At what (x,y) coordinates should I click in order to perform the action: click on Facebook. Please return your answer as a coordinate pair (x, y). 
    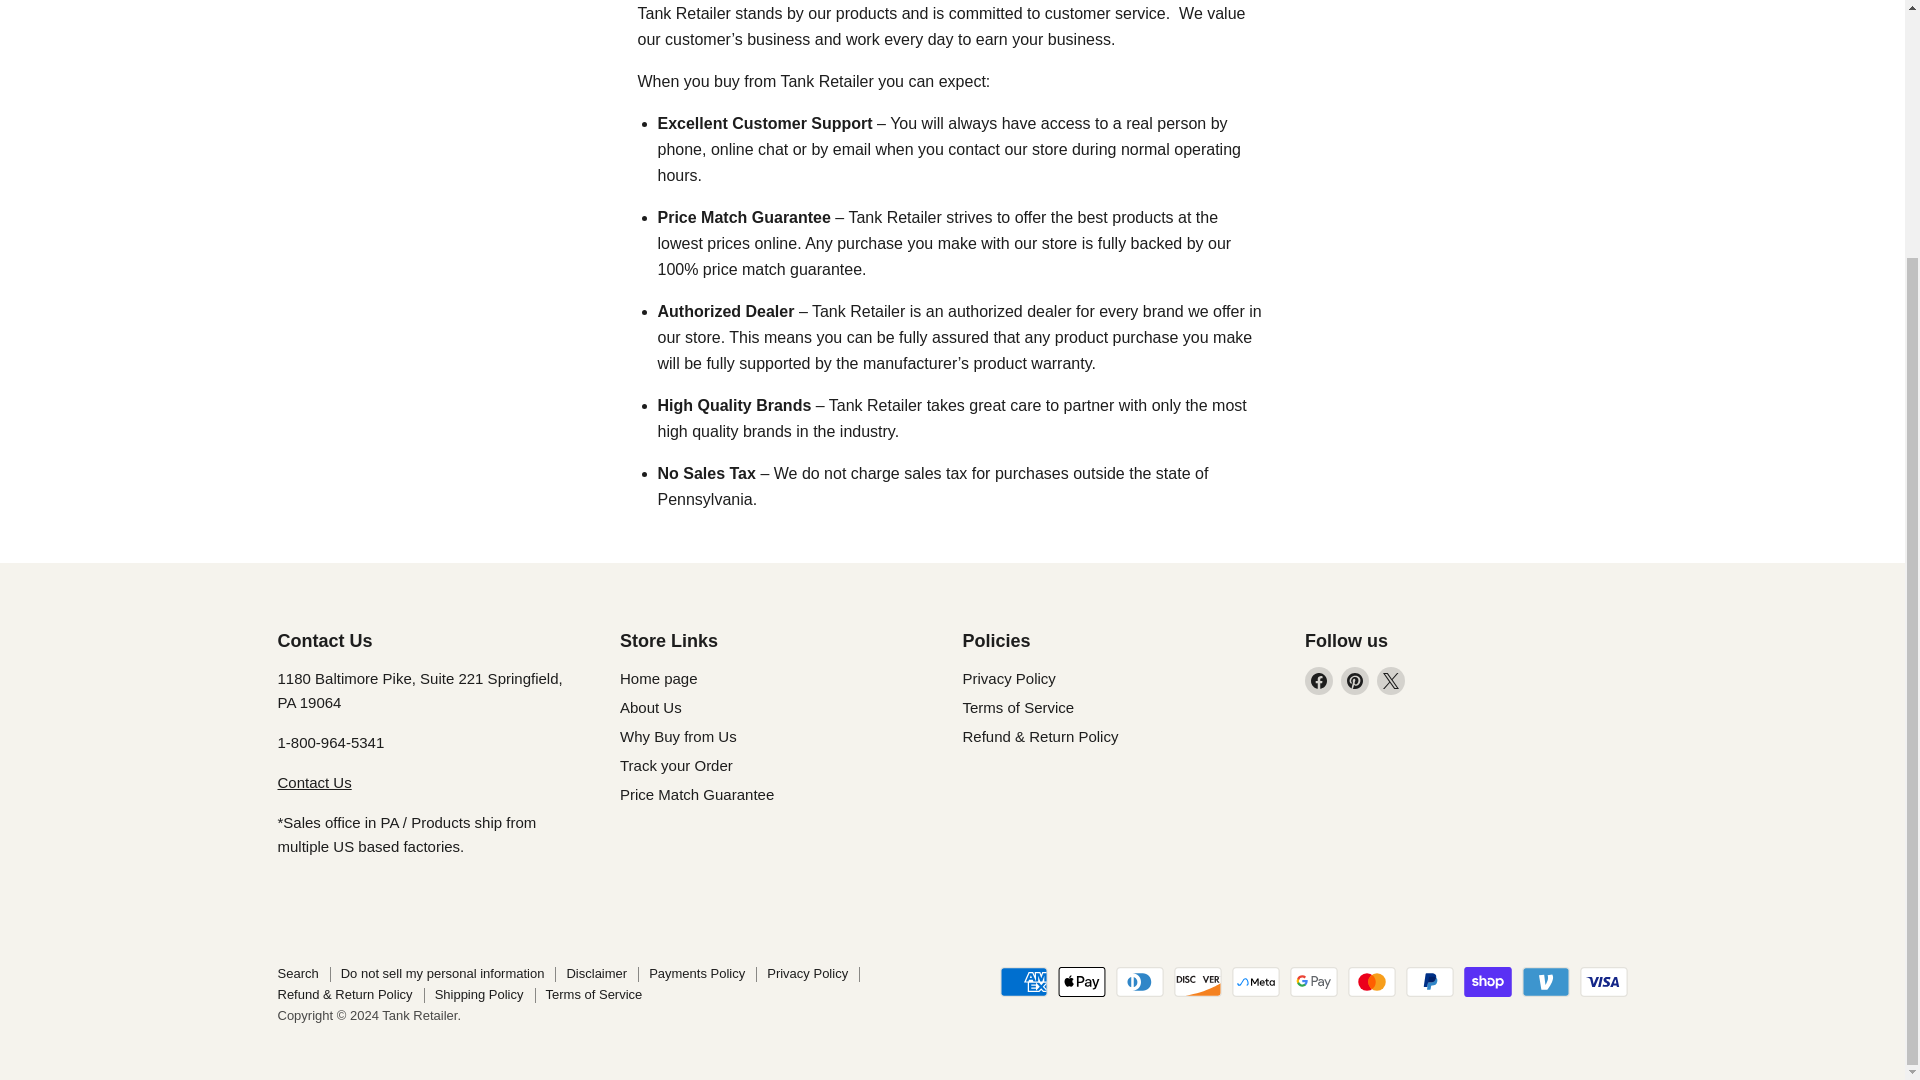
    Looking at the image, I should click on (1318, 681).